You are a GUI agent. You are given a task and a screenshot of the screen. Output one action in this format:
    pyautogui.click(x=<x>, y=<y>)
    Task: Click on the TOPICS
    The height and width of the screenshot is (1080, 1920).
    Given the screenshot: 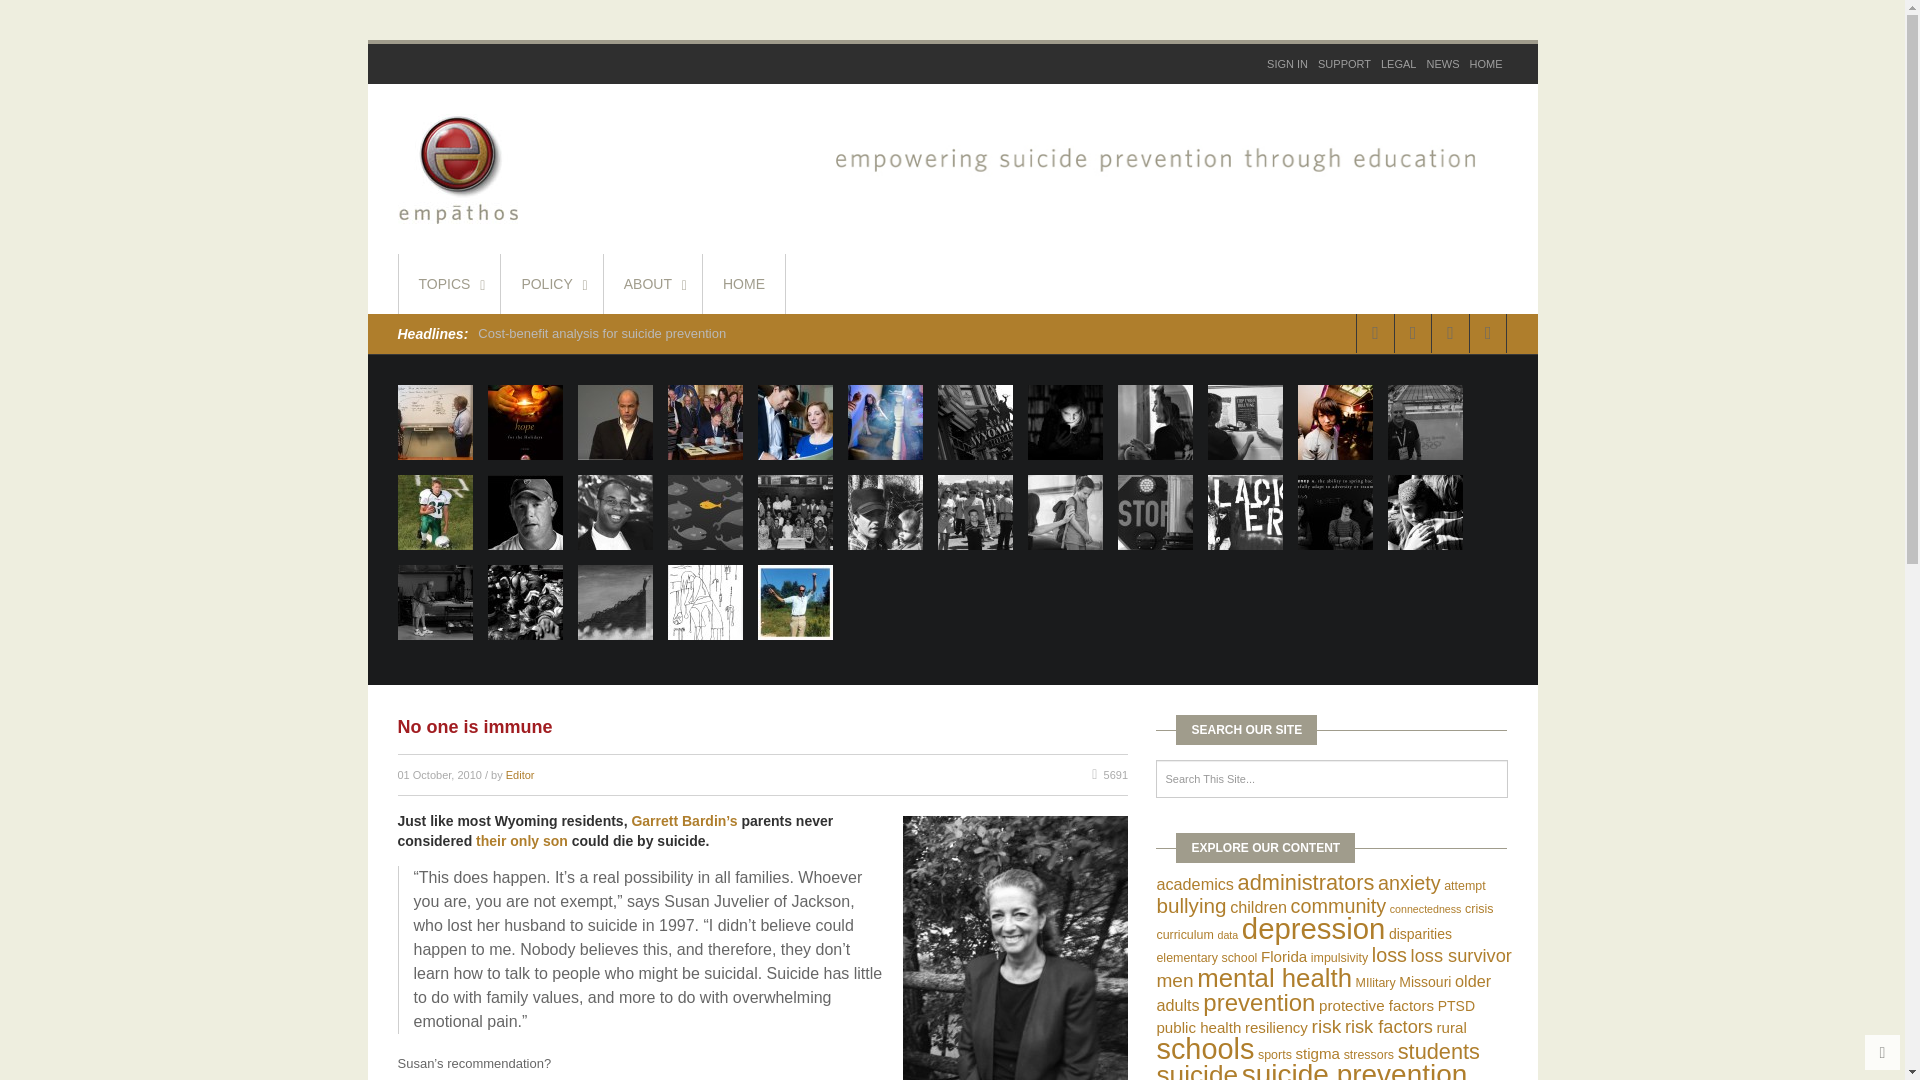 What is the action you would take?
    pyautogui.click(x=448, y=284)
    